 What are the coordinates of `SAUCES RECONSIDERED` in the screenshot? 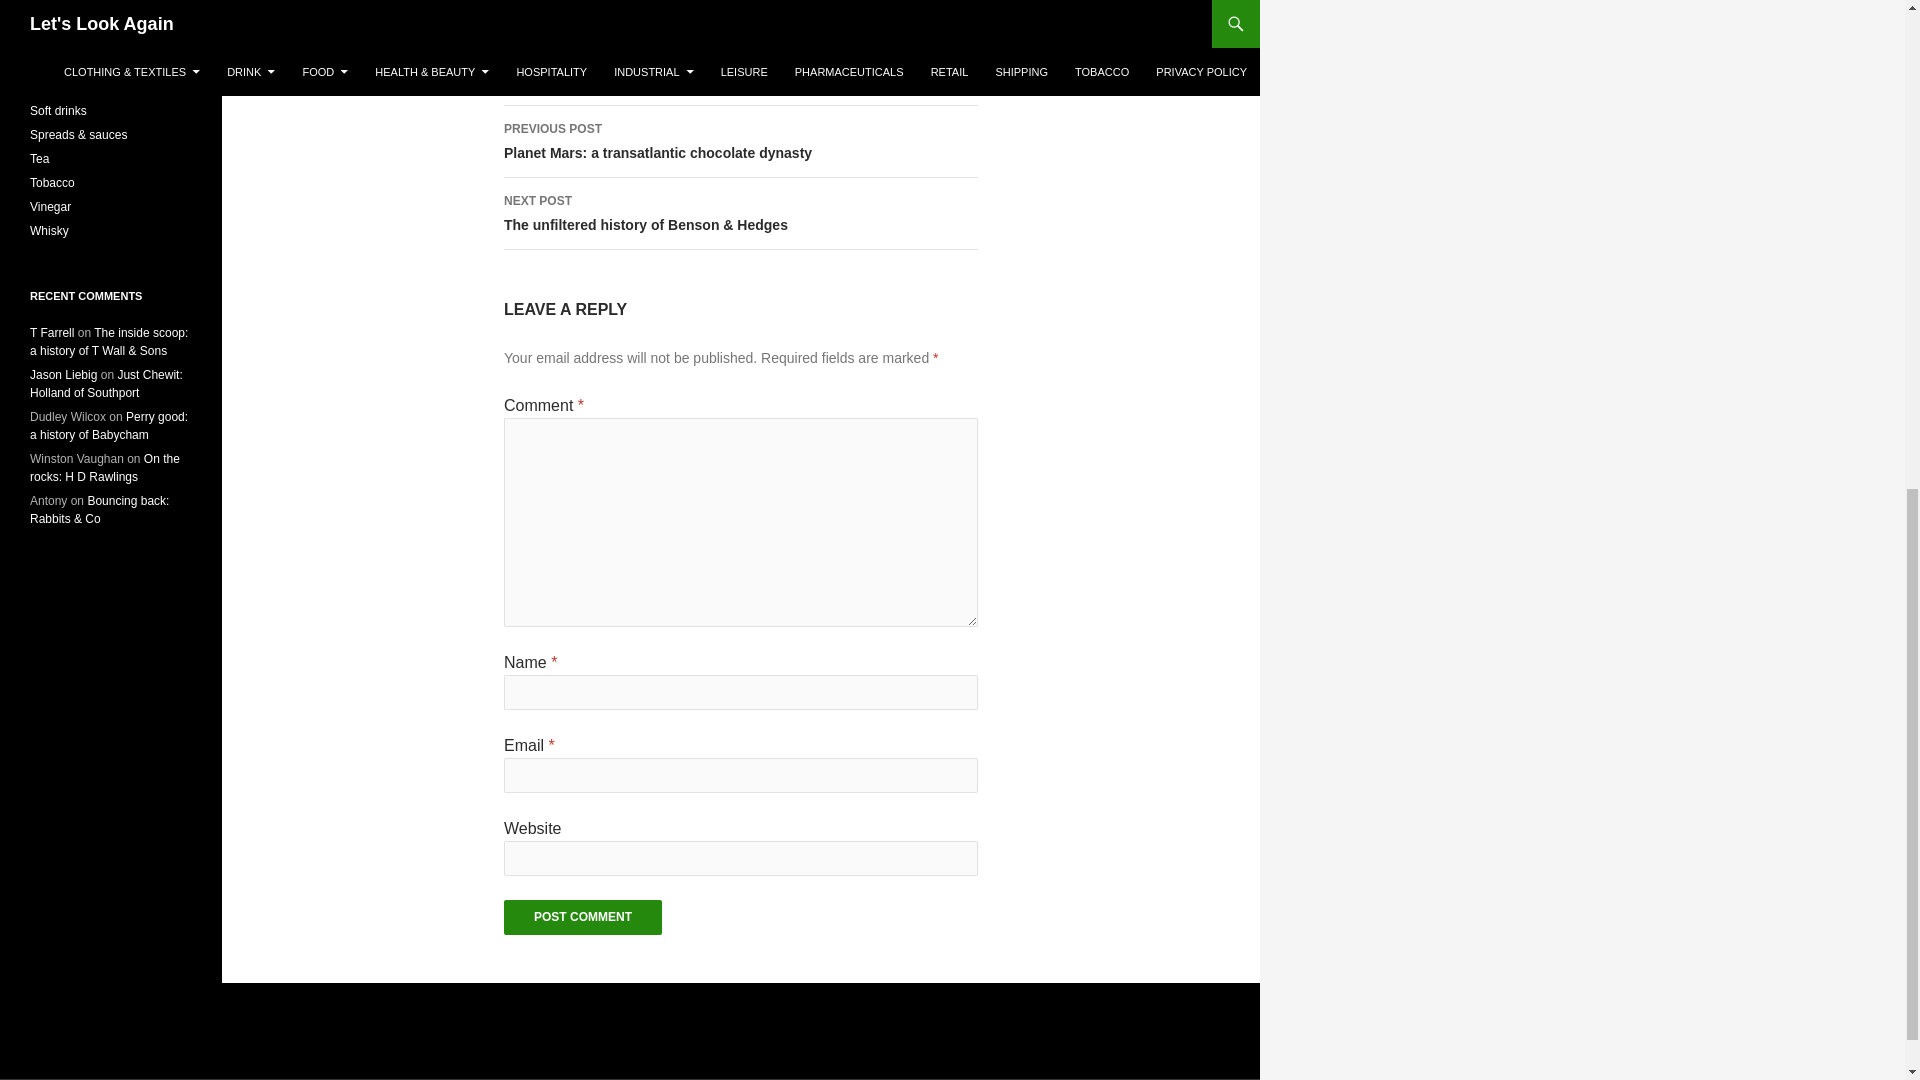 It's located at (740, 142).